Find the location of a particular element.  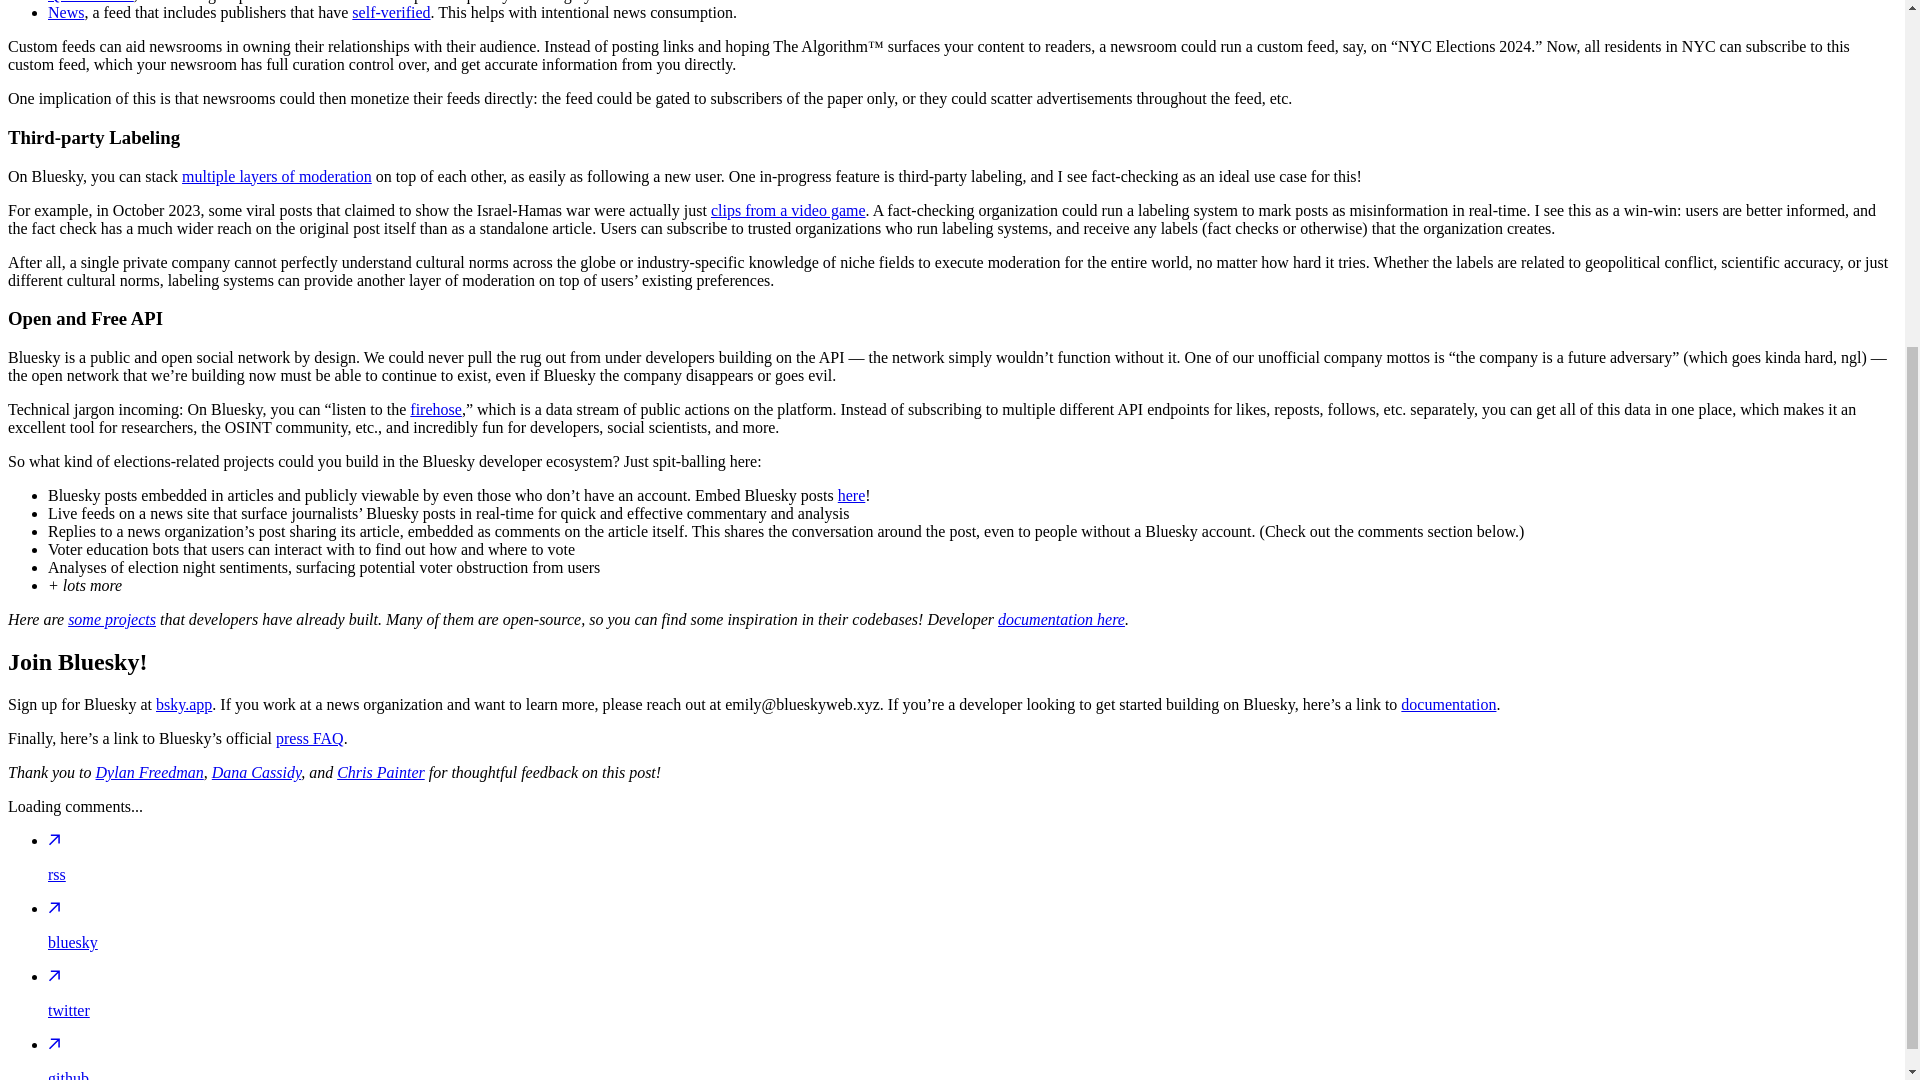

Quiet Posters is located at coordinates (91, 2).